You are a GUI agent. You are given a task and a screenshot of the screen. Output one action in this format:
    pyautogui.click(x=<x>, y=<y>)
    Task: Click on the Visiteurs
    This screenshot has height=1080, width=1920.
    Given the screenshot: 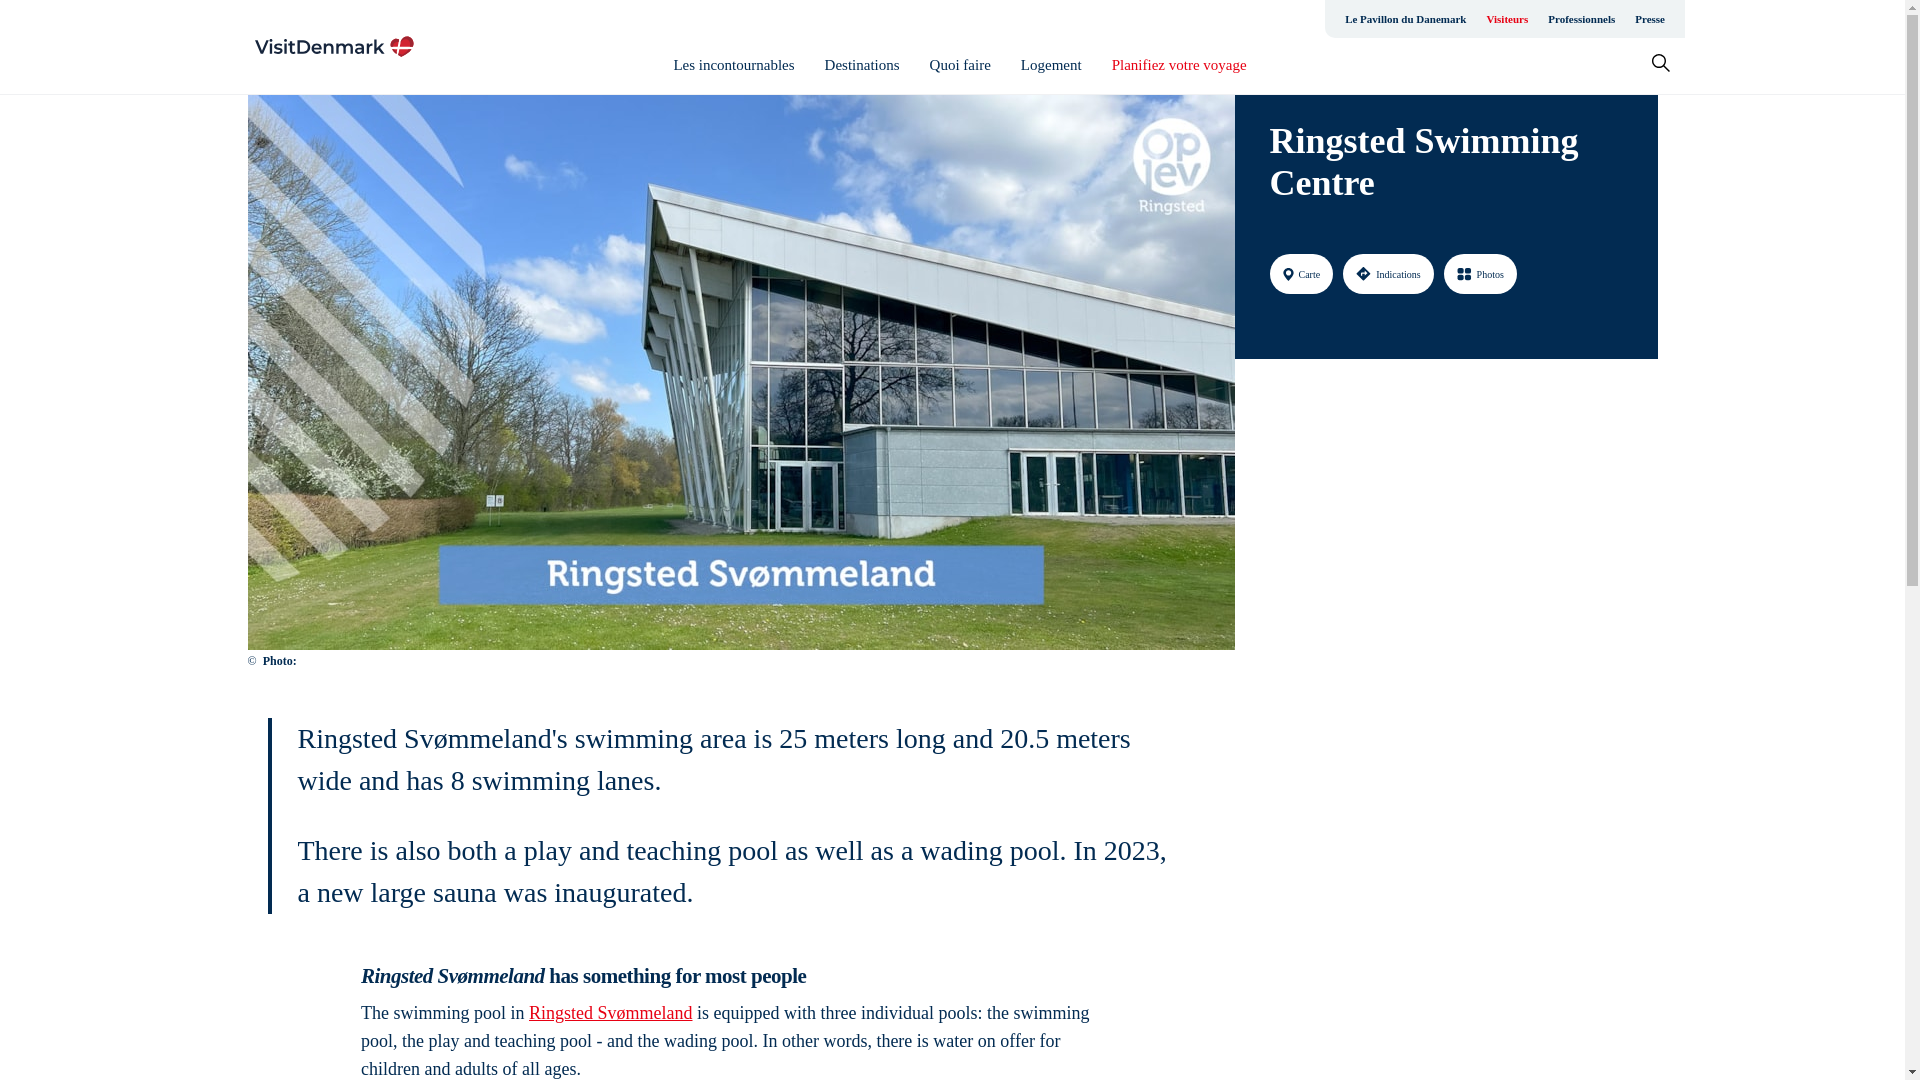 What is the action you would take?
    pyautogui.click(x=1506, y=18)
    